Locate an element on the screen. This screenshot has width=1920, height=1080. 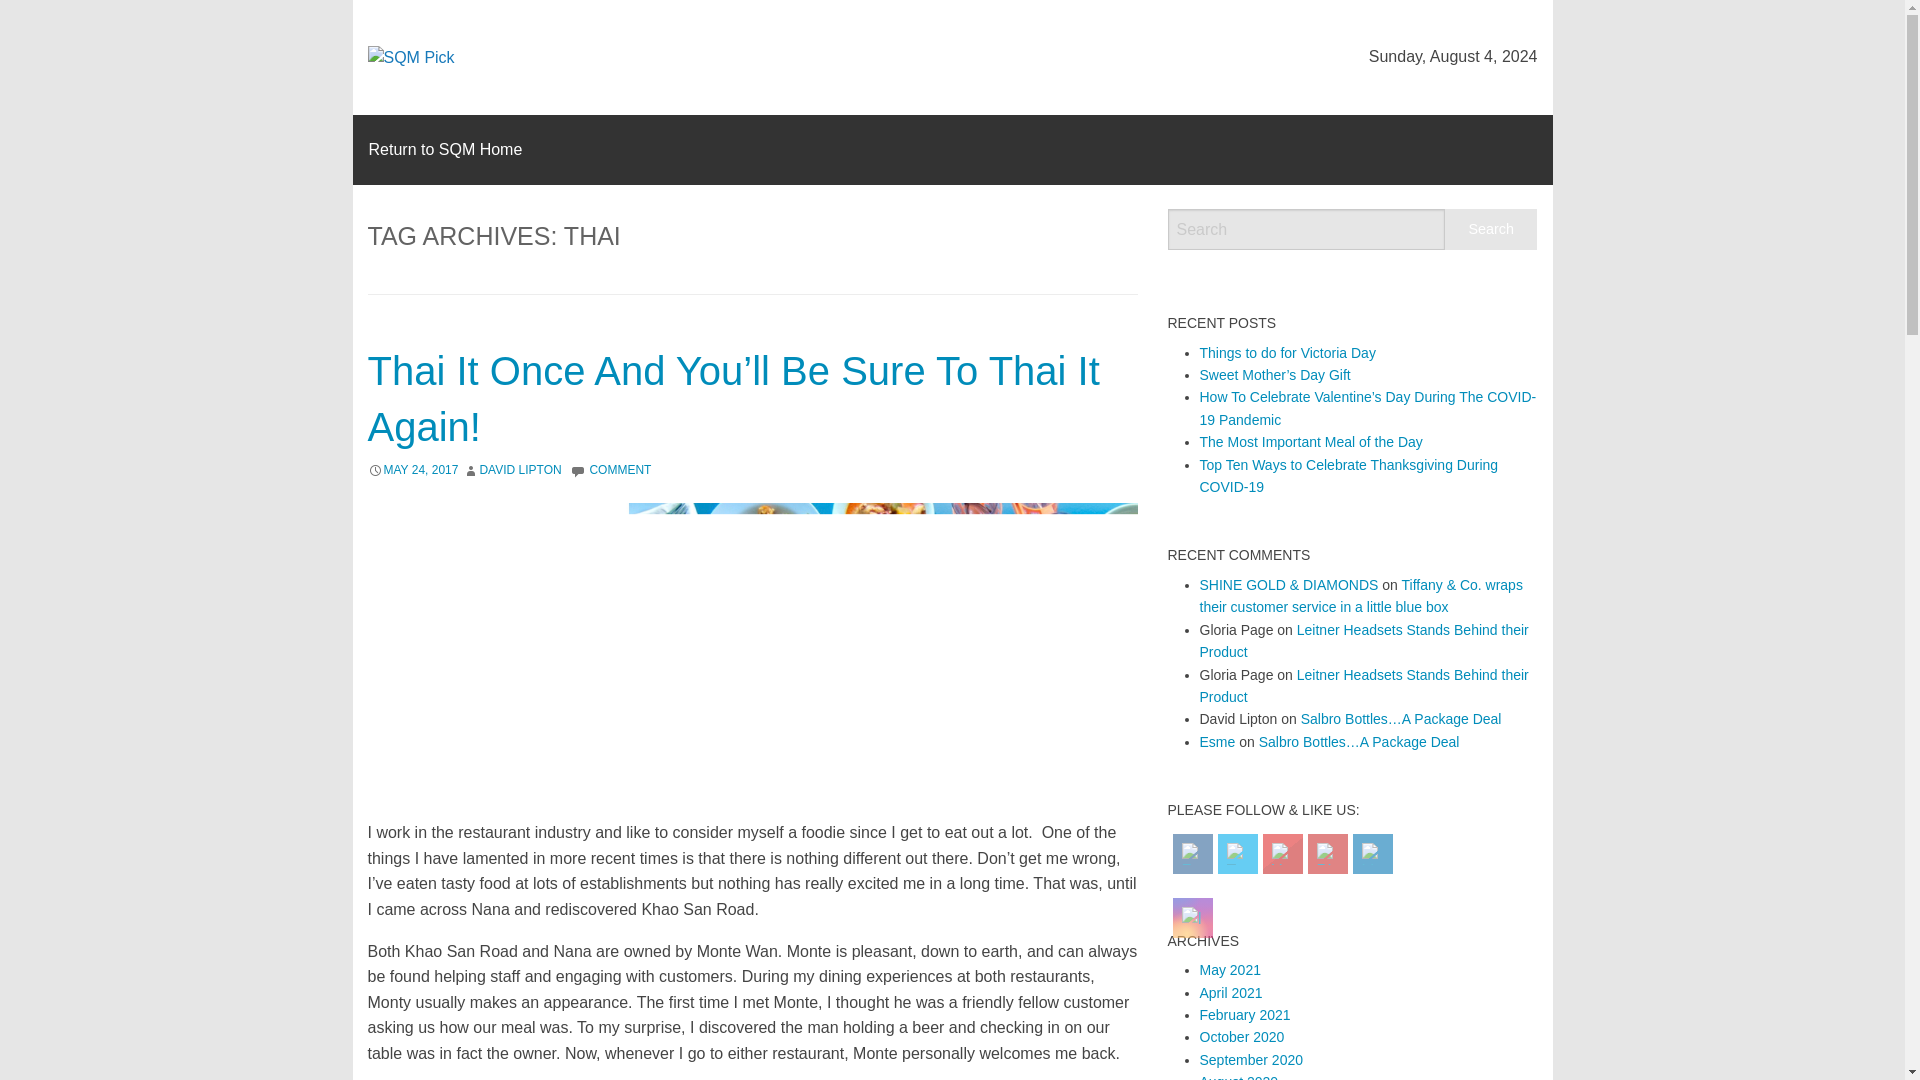
Search is located at coordinates (1491, 229).